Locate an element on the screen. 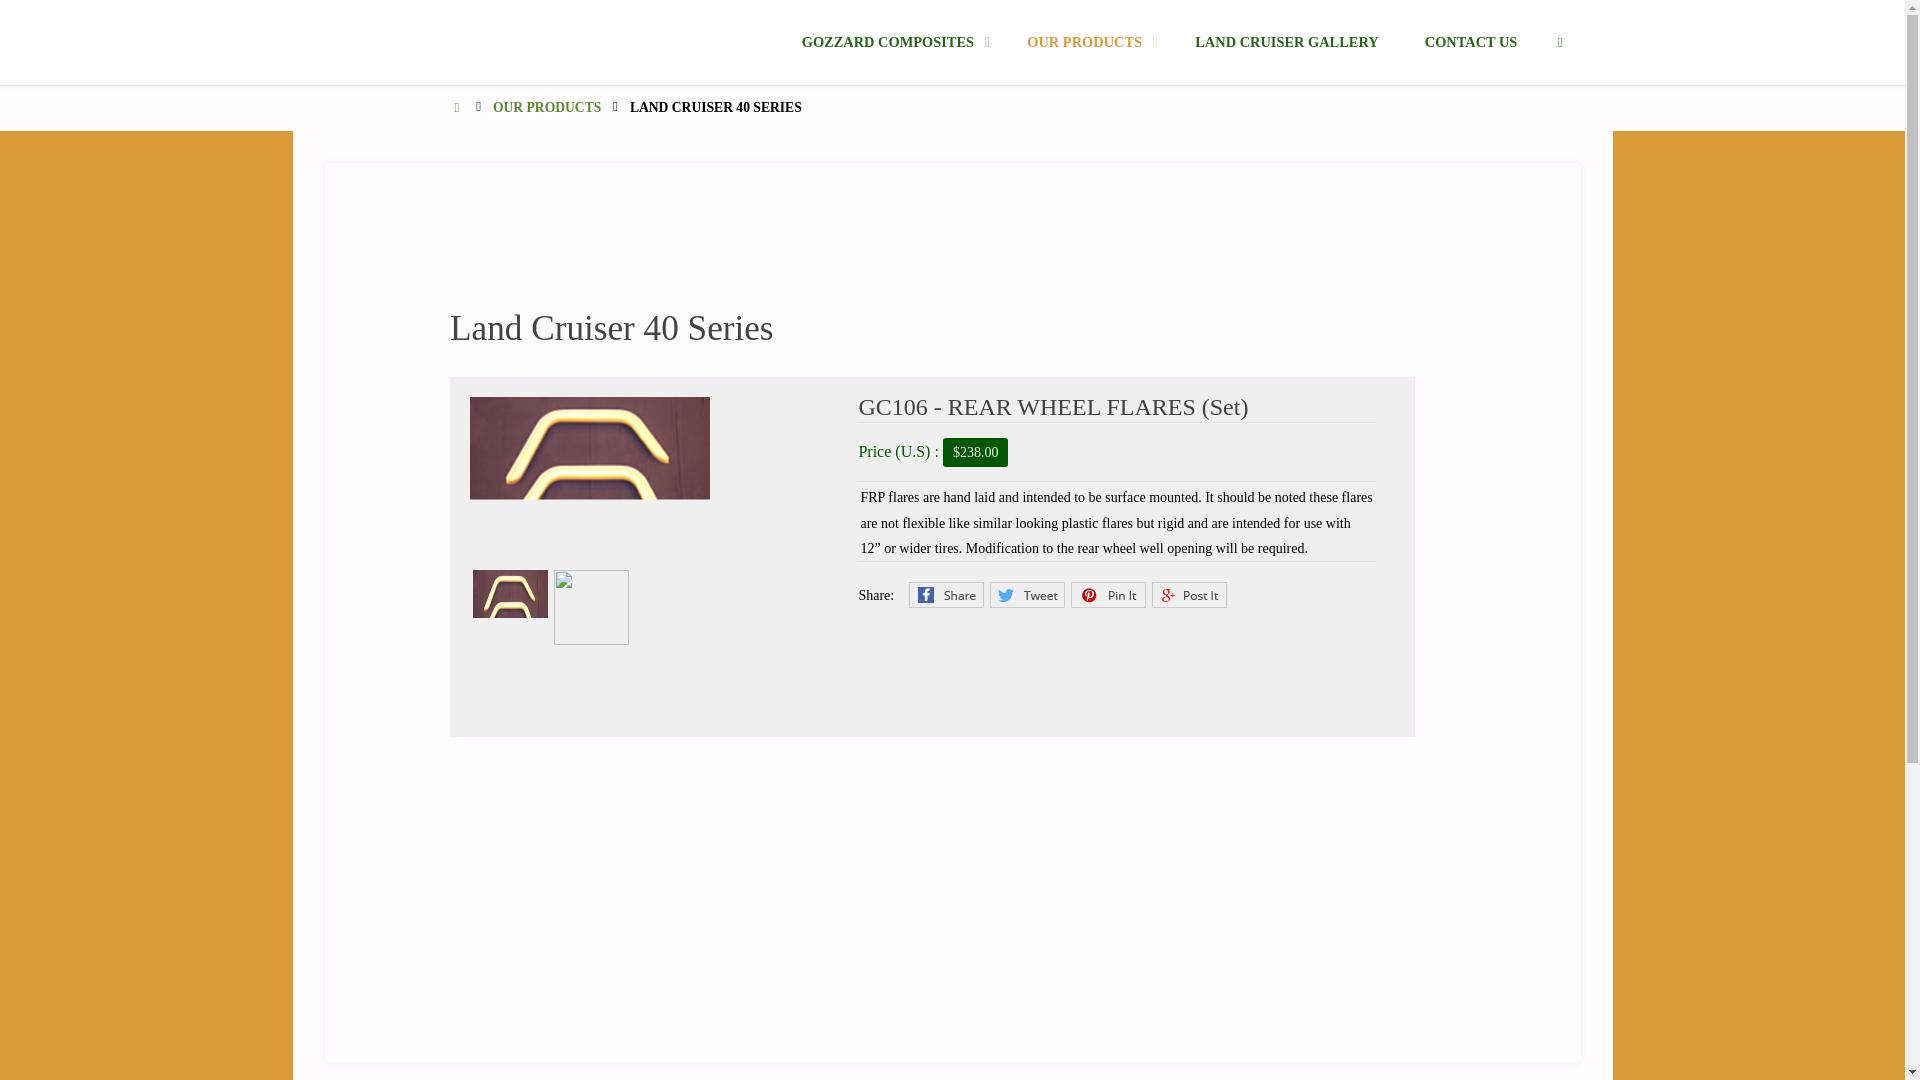 The height and width of the screenshot is (1080, 1920). CONTACT US is located at coordinates (1471, 42).